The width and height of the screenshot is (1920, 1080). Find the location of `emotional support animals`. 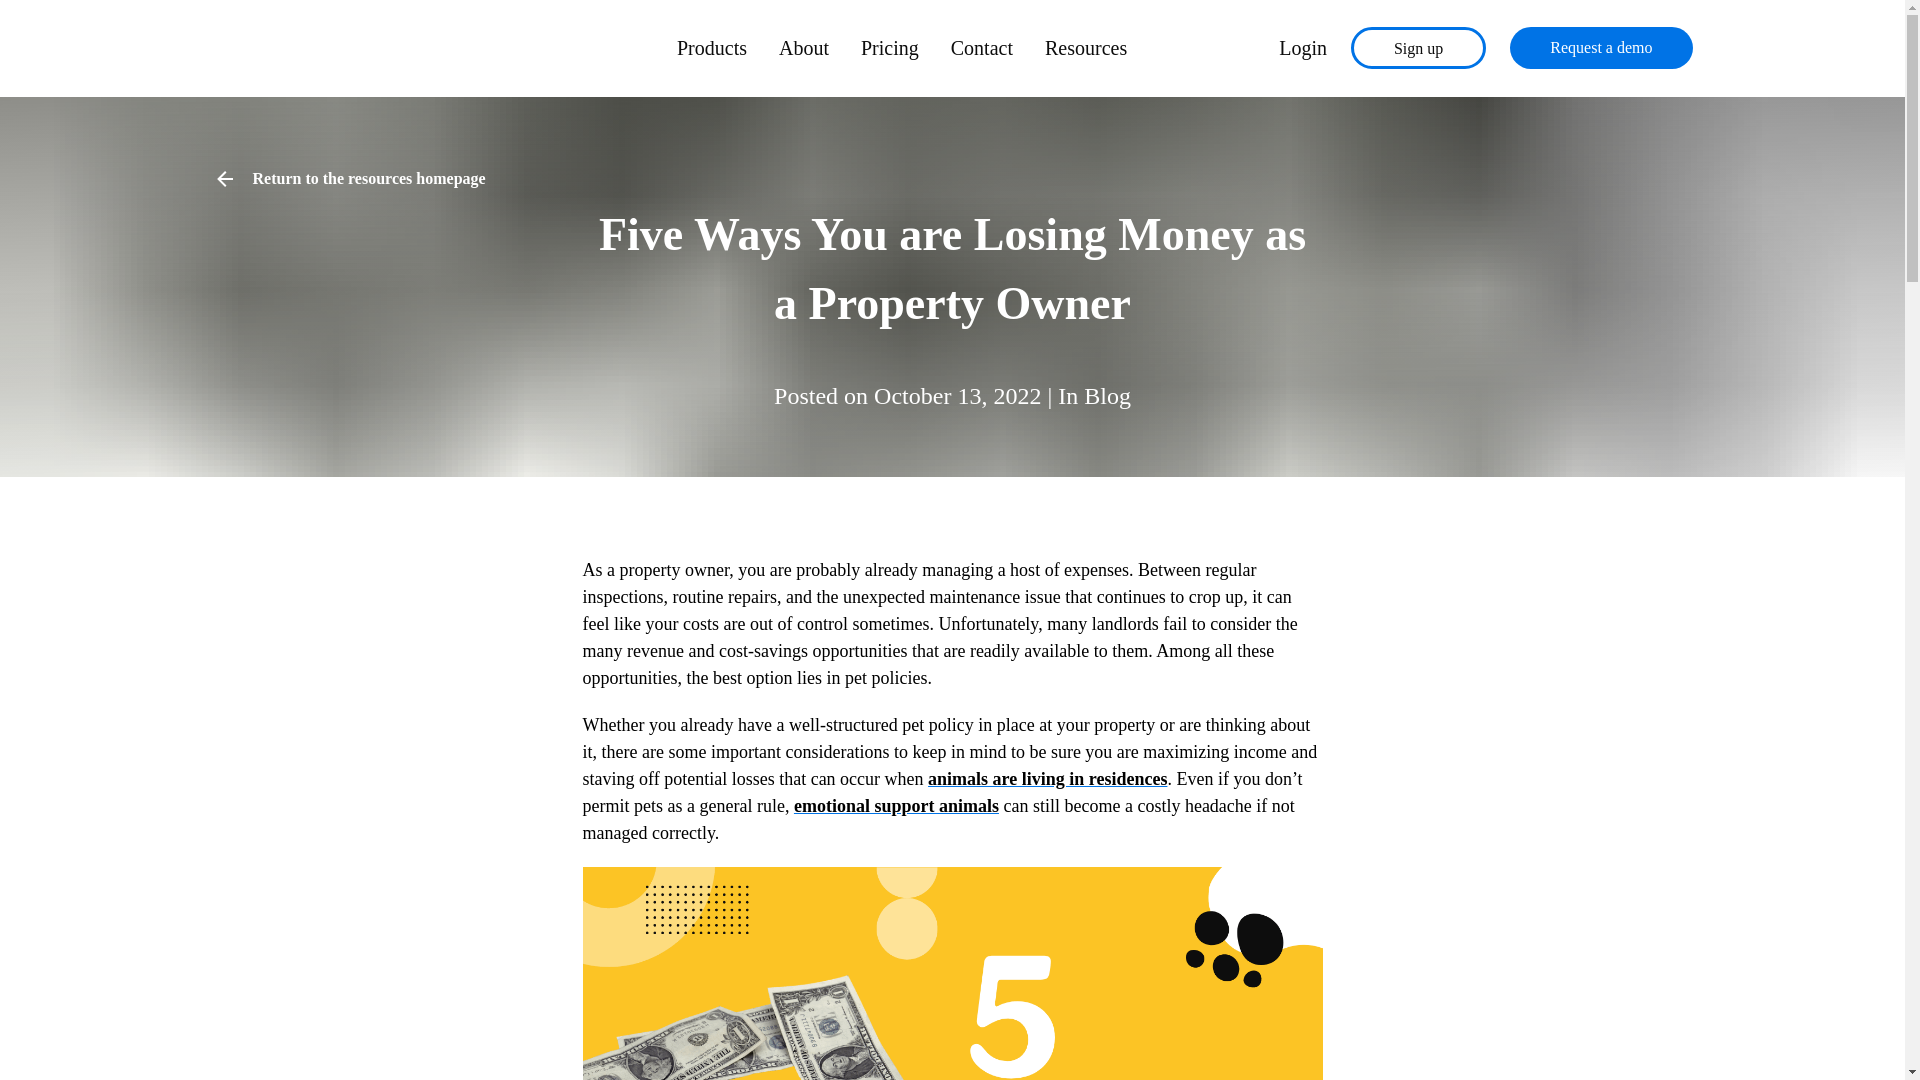

emotional support animals is located at coordinates (896, 806).